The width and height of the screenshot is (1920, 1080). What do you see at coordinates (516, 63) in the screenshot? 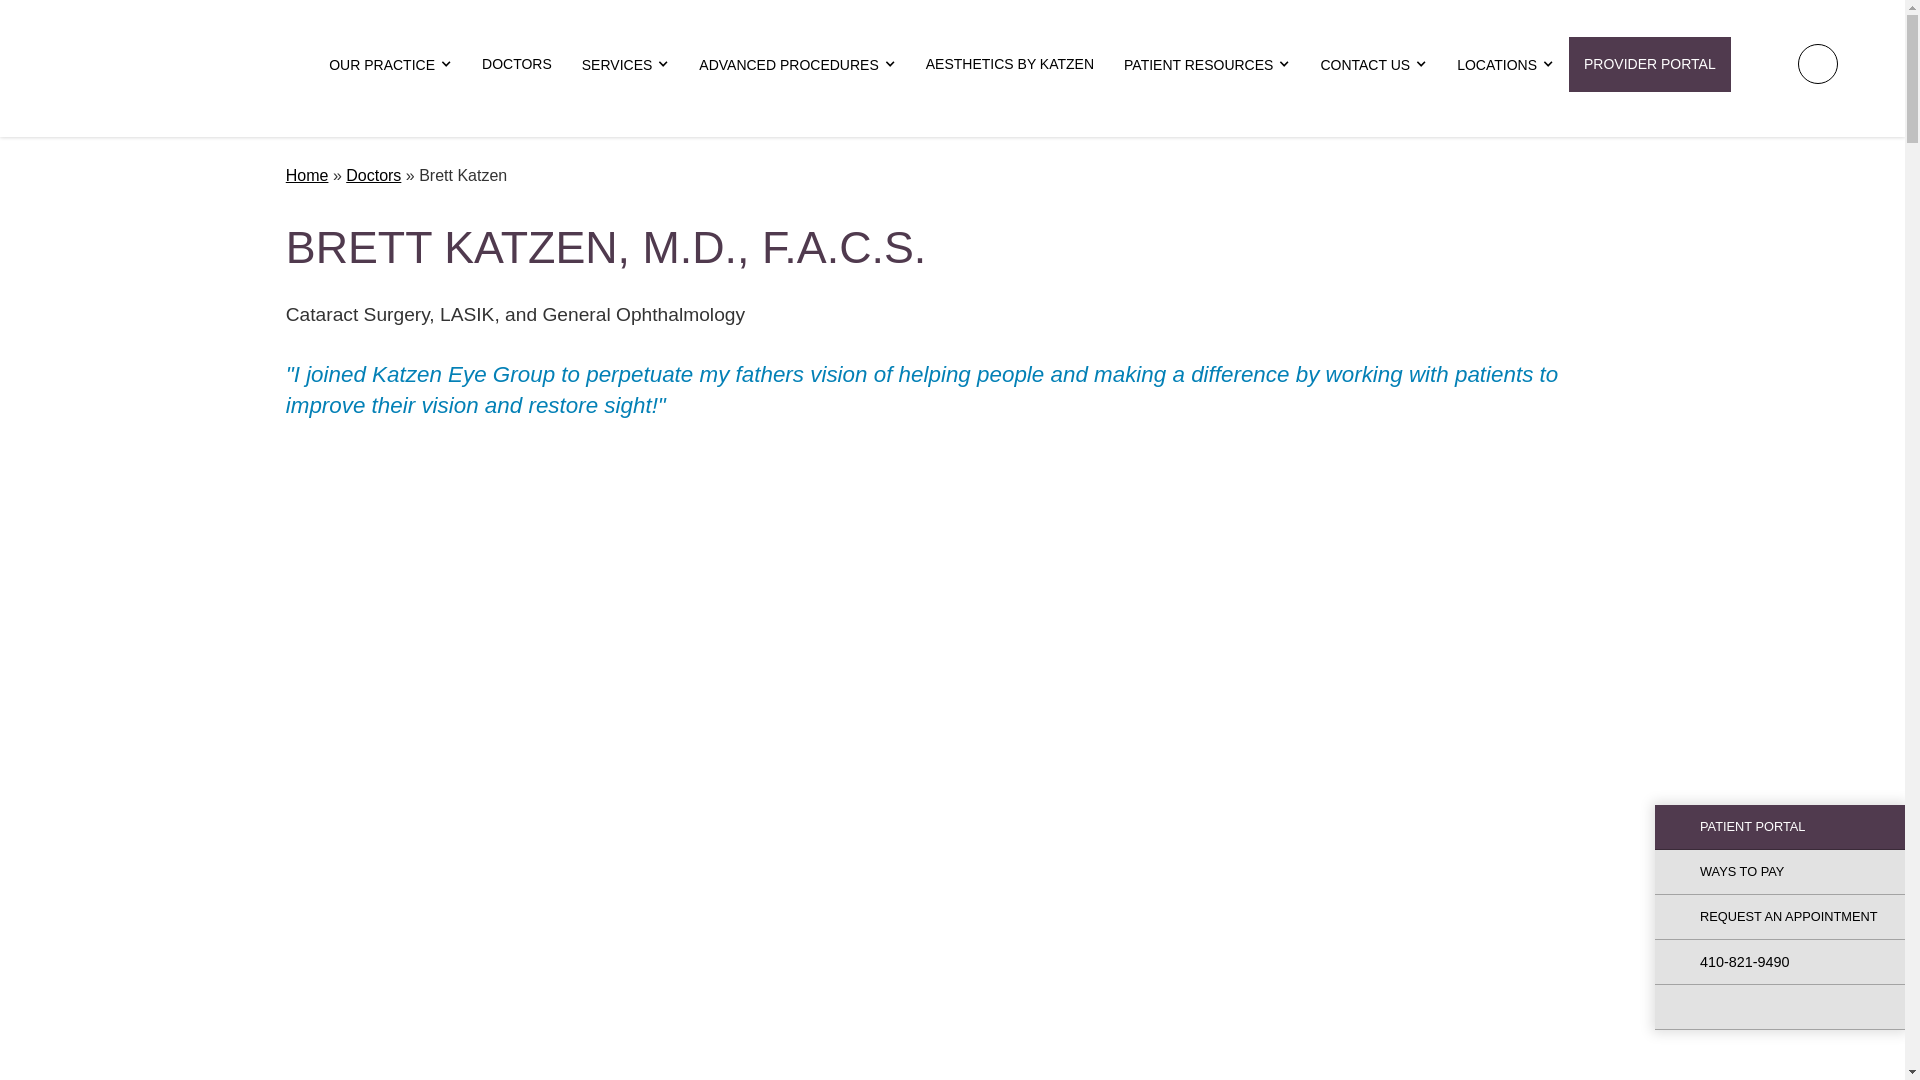
I see `DOCTORS` at bounding box center [516, 63].